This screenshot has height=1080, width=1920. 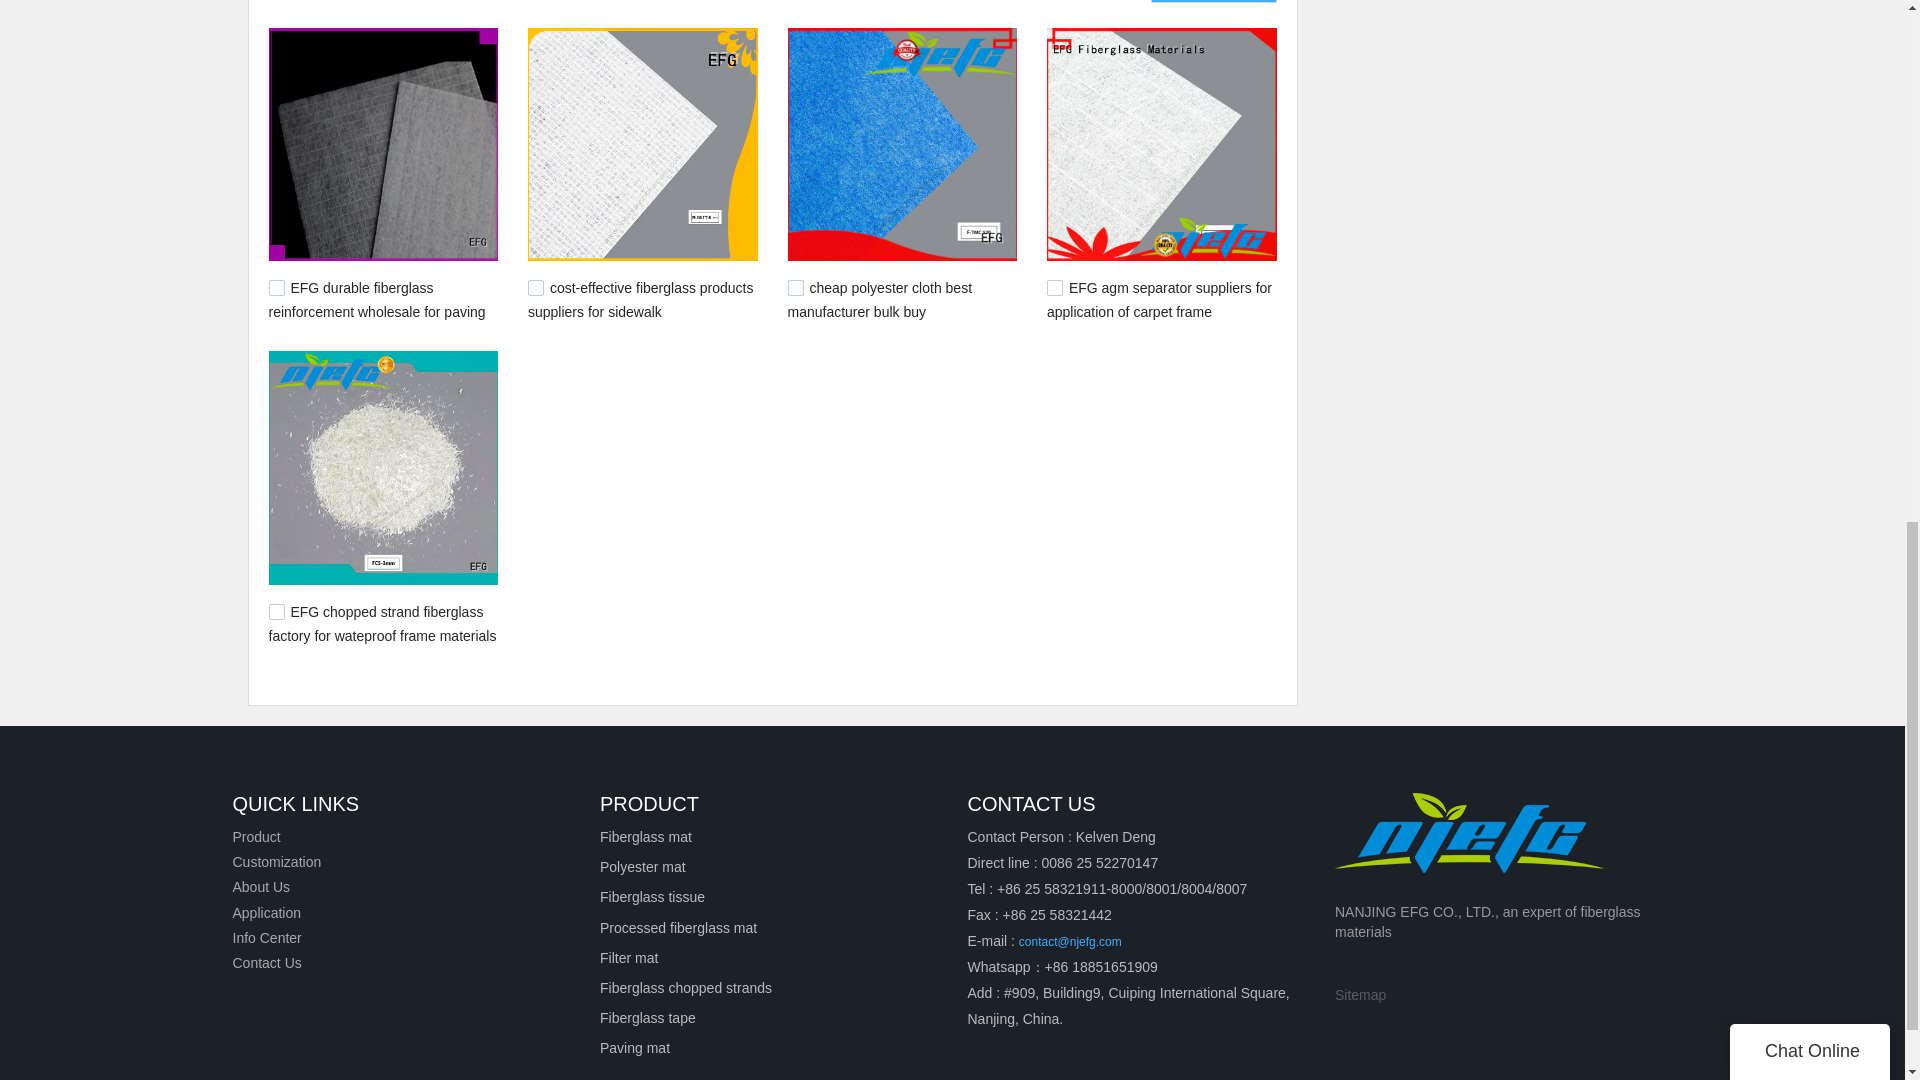 What do you see at coordinates (276, 611) in the screenshot?
I see `793` at bounding box center [276, 611].